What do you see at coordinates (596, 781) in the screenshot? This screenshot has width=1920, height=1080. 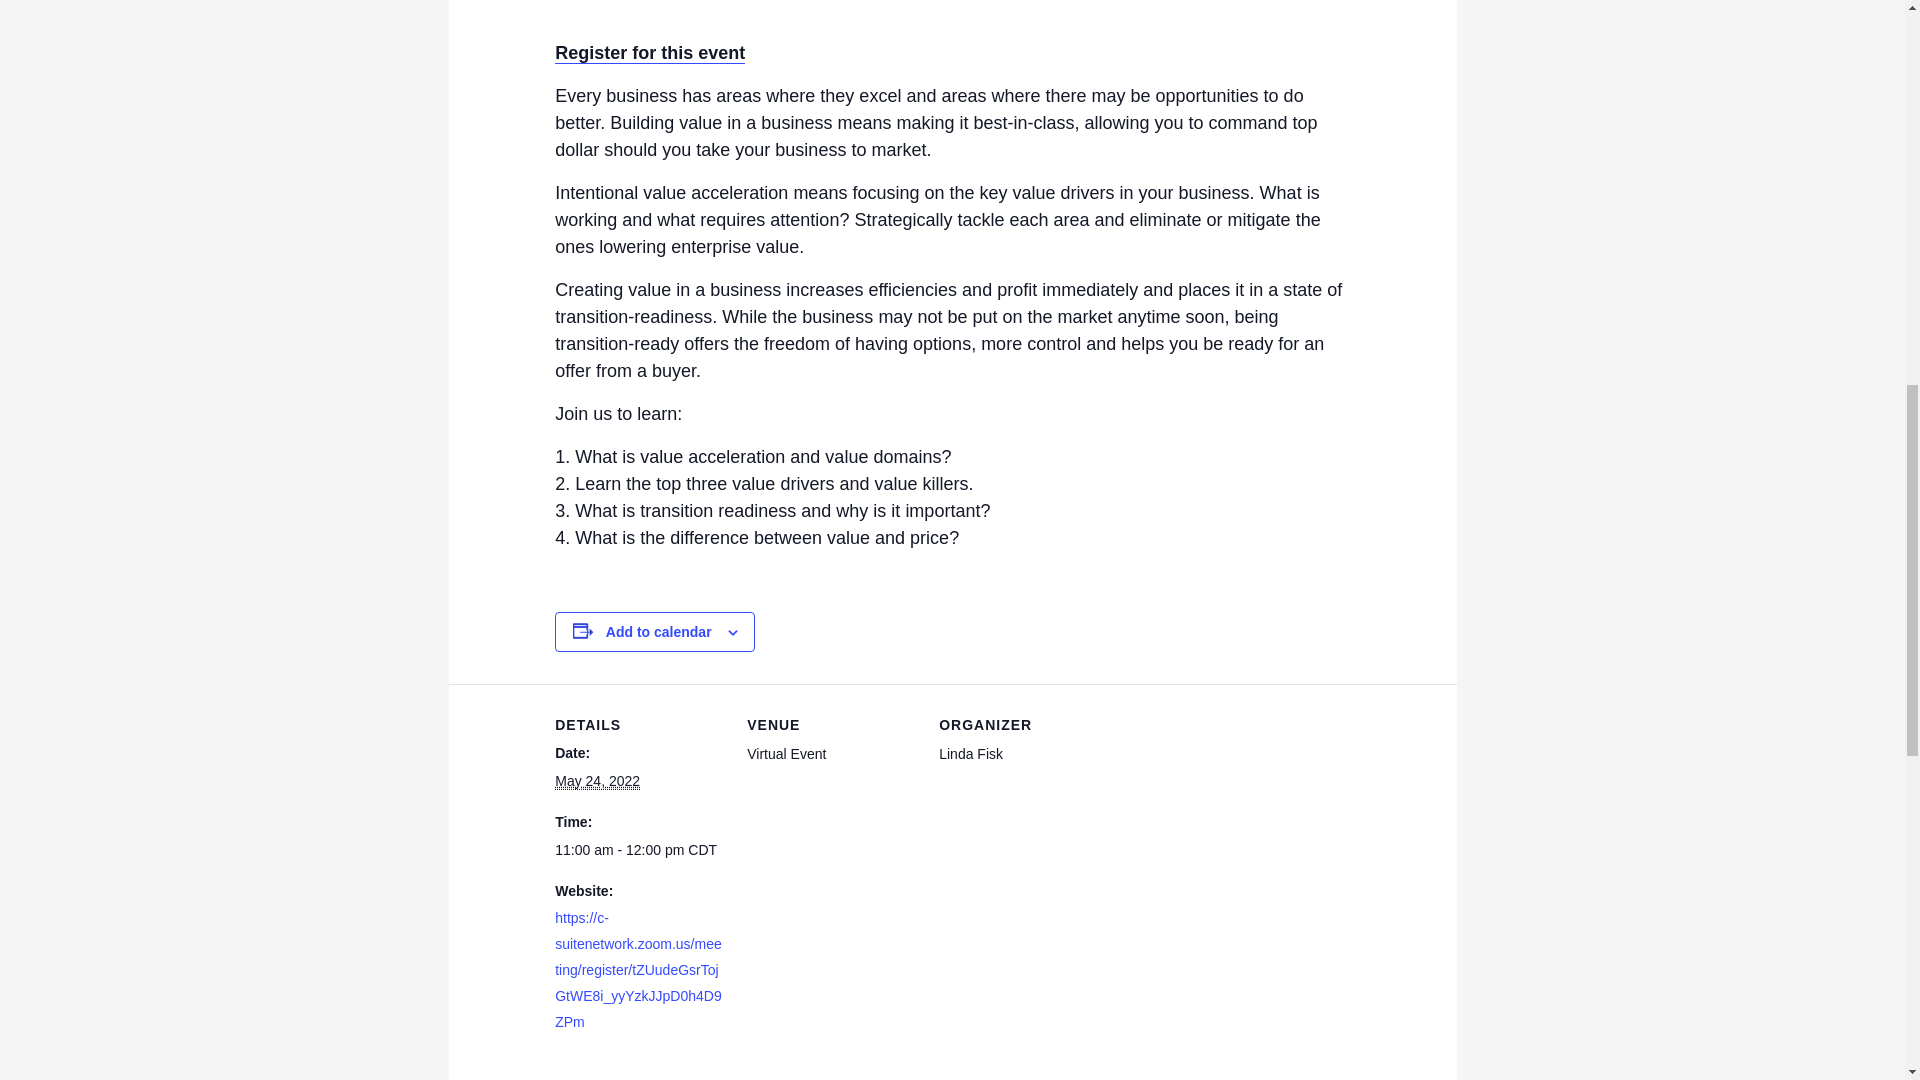 I see `2022-05-24` at bounding box center [596, 781].